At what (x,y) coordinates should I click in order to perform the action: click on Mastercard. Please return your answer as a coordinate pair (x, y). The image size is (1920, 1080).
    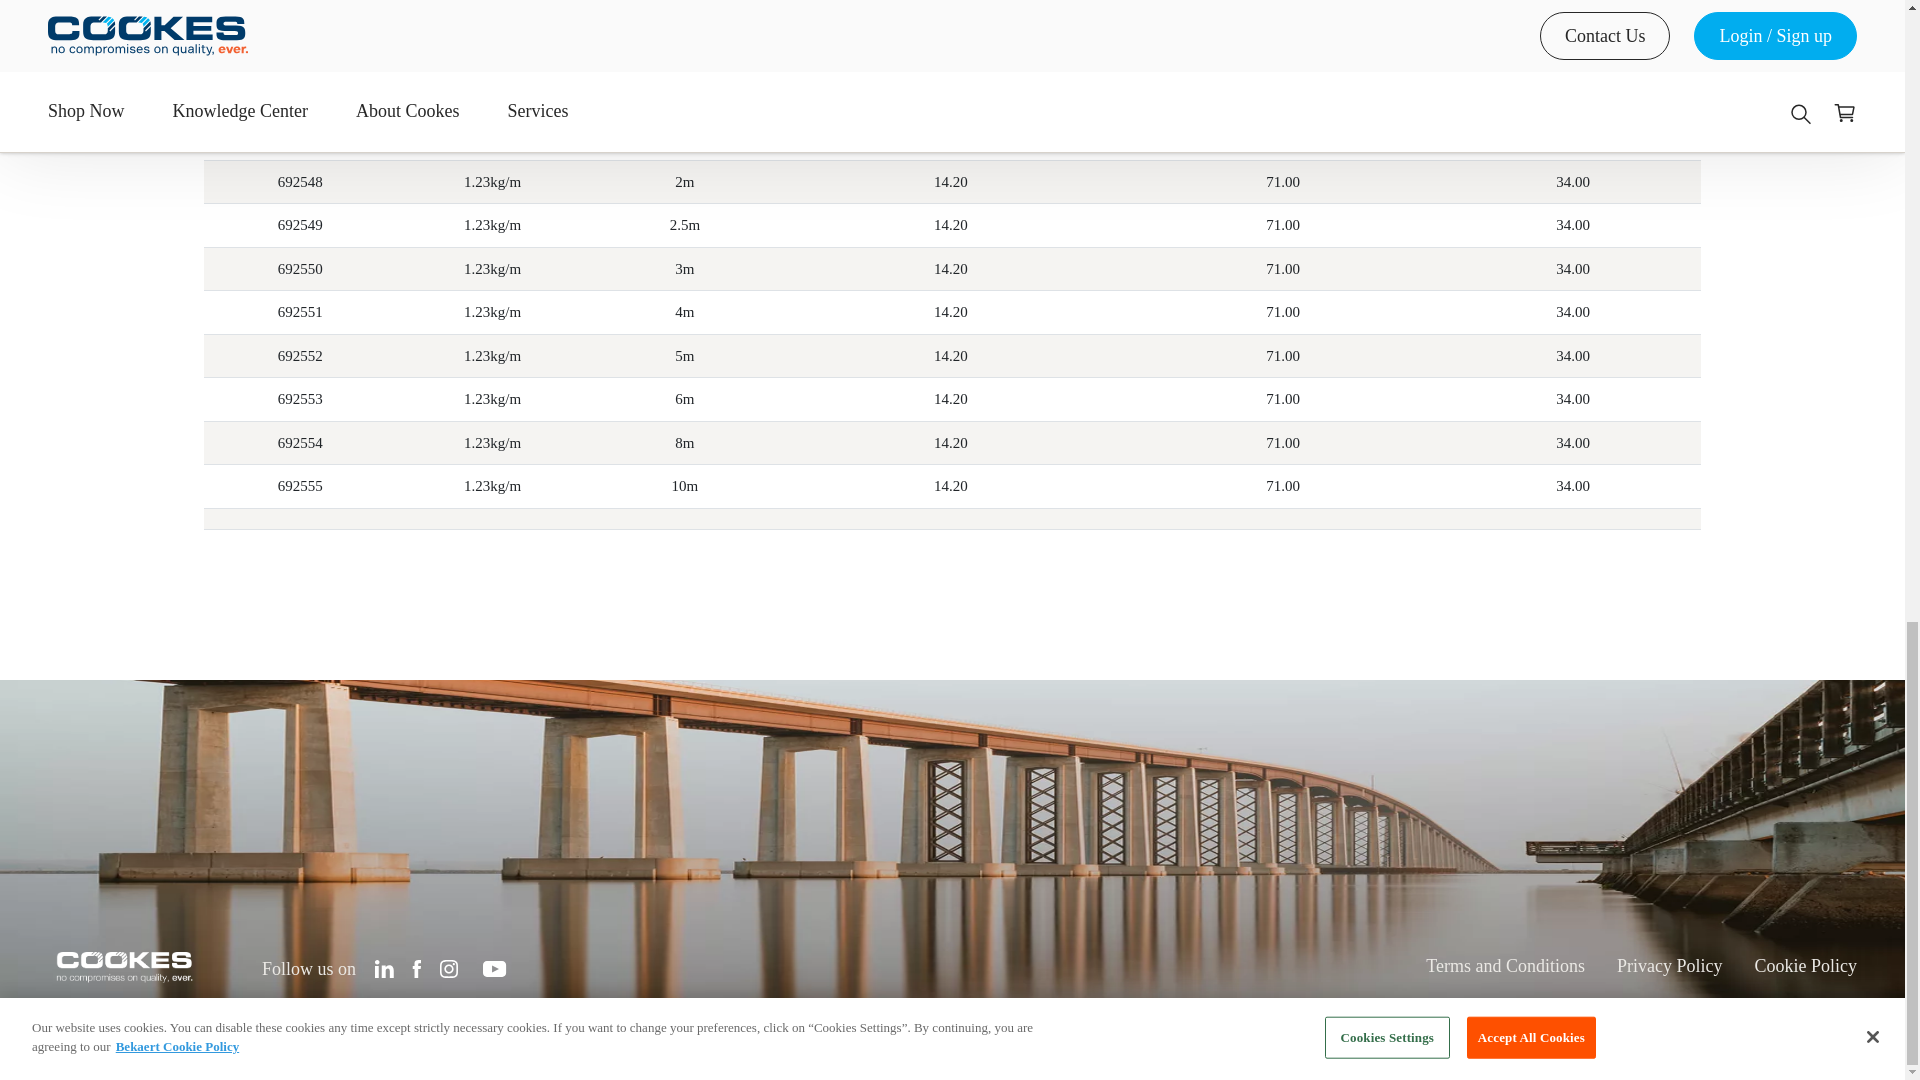
    Looking at the image, I should click on (1792, 1030).